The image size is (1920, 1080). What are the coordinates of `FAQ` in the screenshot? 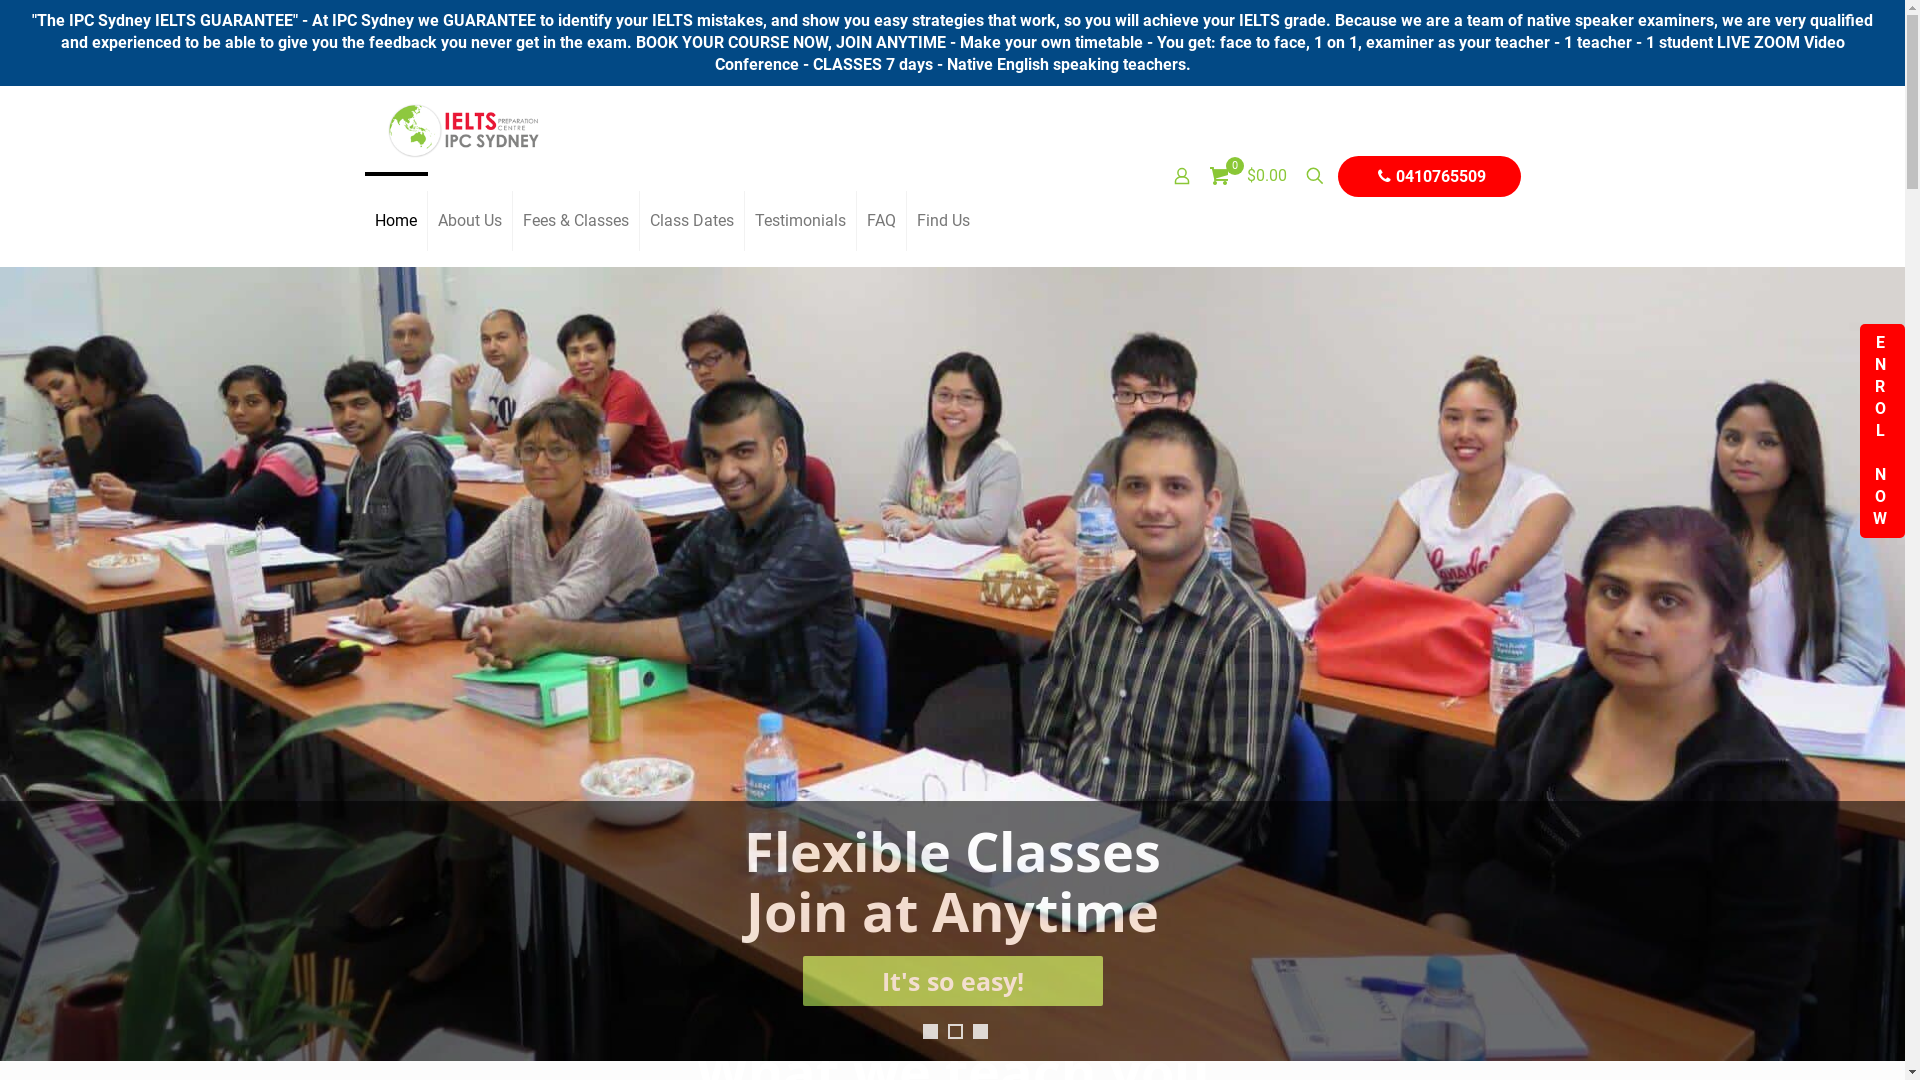 It's located at (881, 221).